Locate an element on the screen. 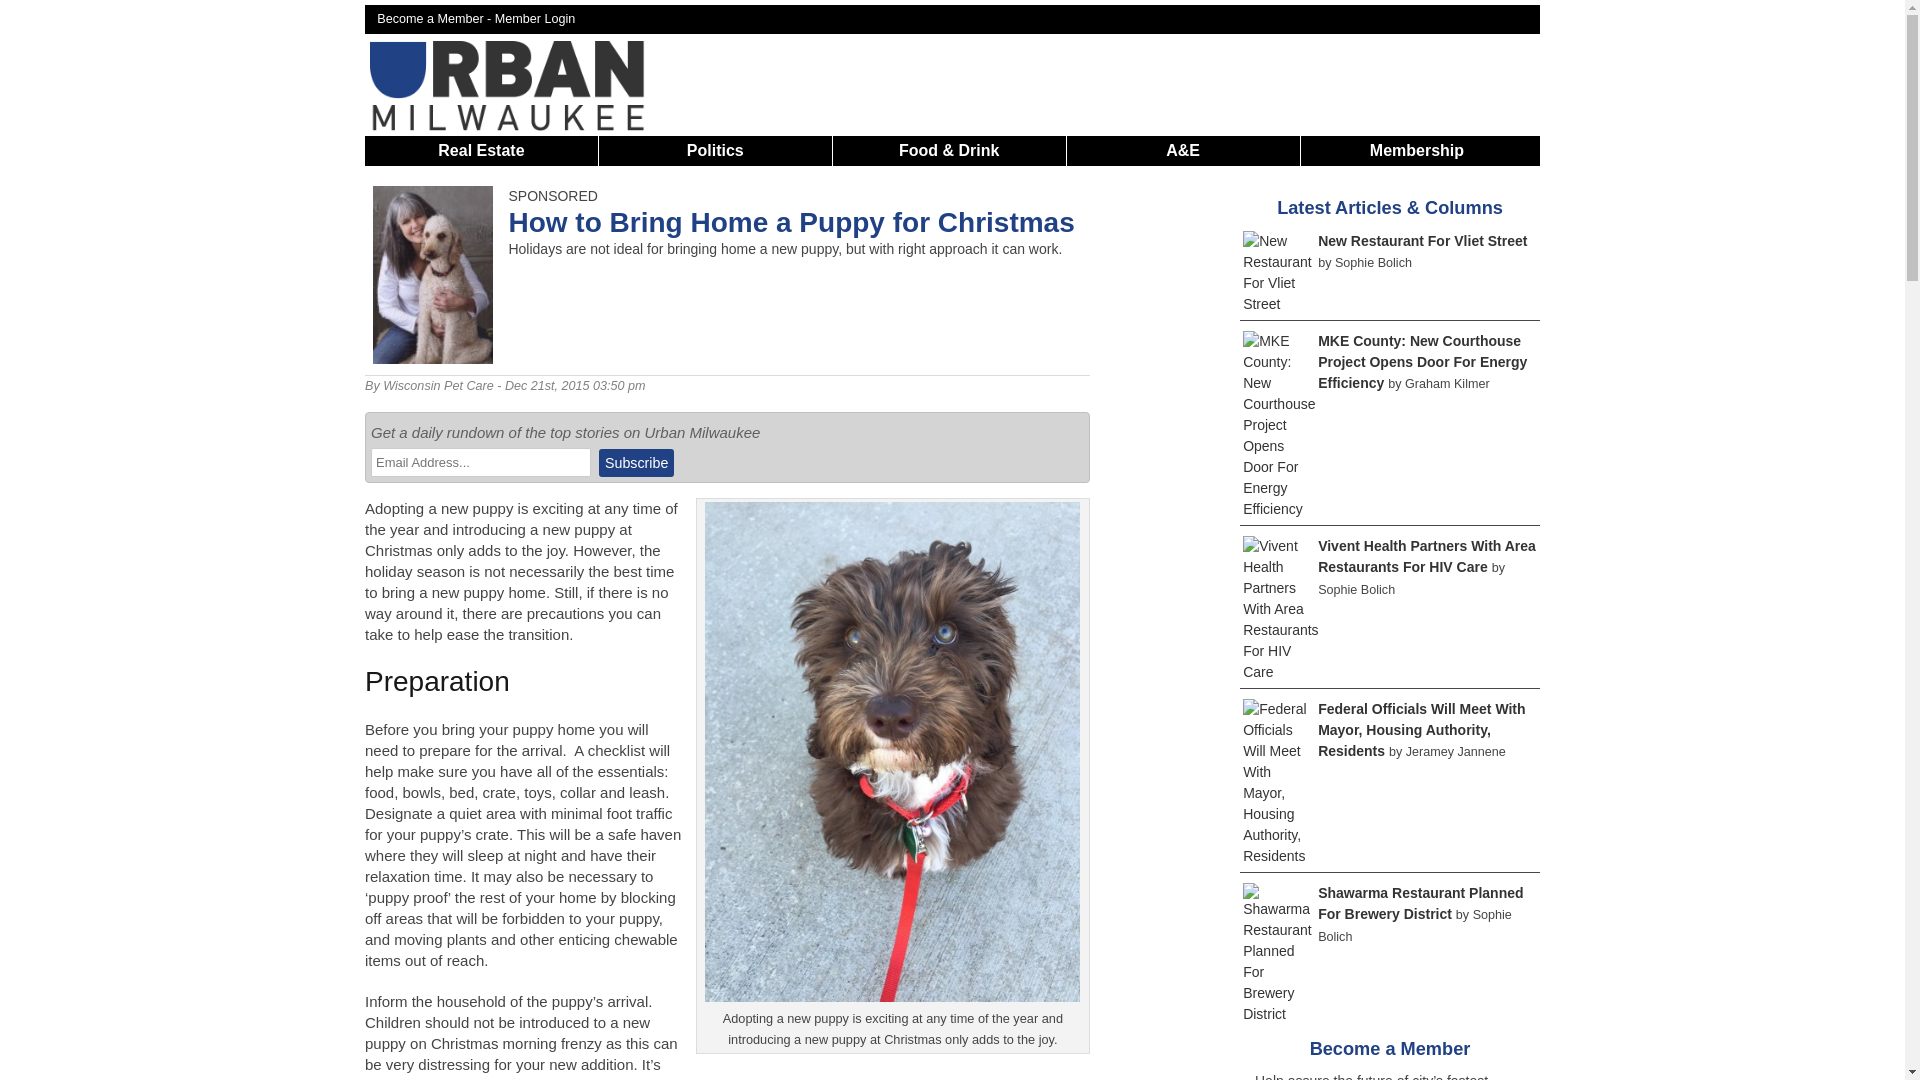 This screenshot has height=1080, width=1920. Real Estate is located at coordinates (480, 150).